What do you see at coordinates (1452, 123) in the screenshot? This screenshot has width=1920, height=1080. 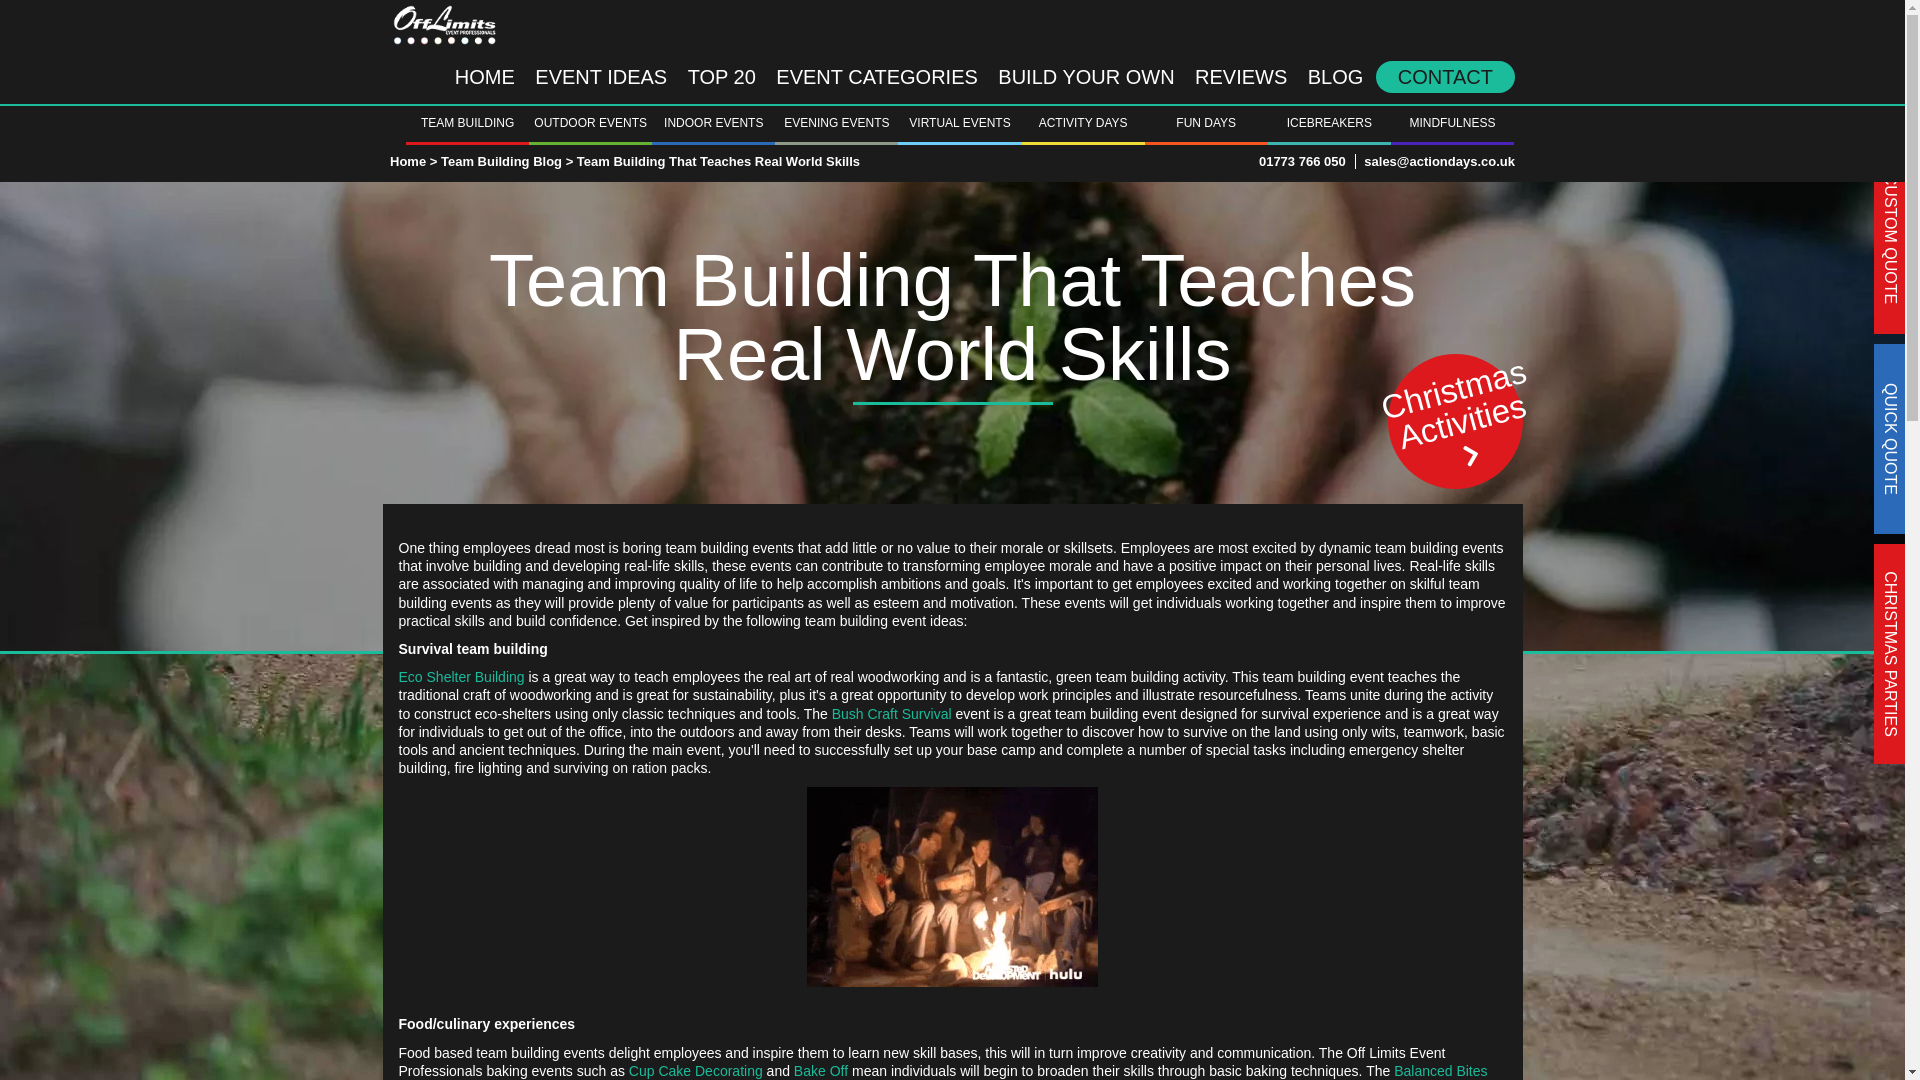 I see `MINDFULNESS` at bounding box center [1452, 123].